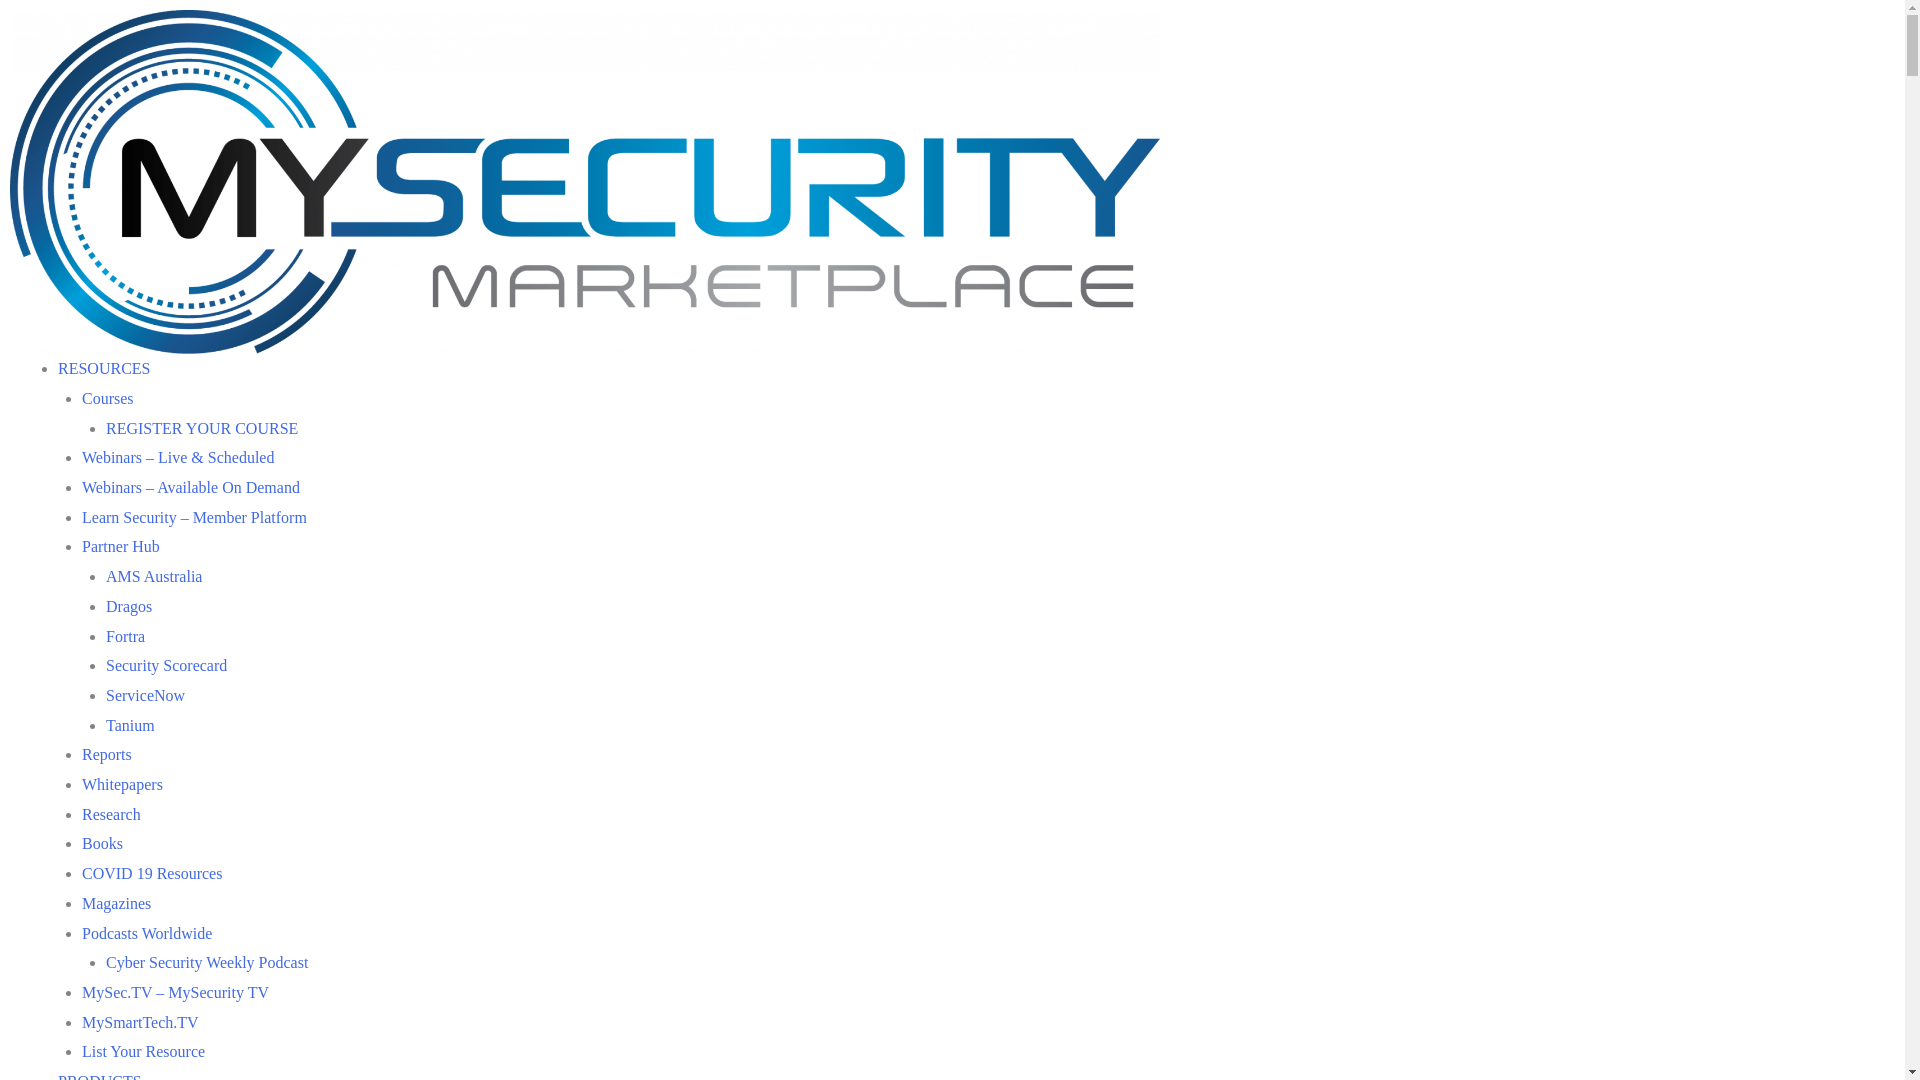 The height and width of the screenshot is (1080, 1920). What do you see at coordinates (122, 784) in the screenshot?
I see `Whitepapers` at bounding box center [122, 784].